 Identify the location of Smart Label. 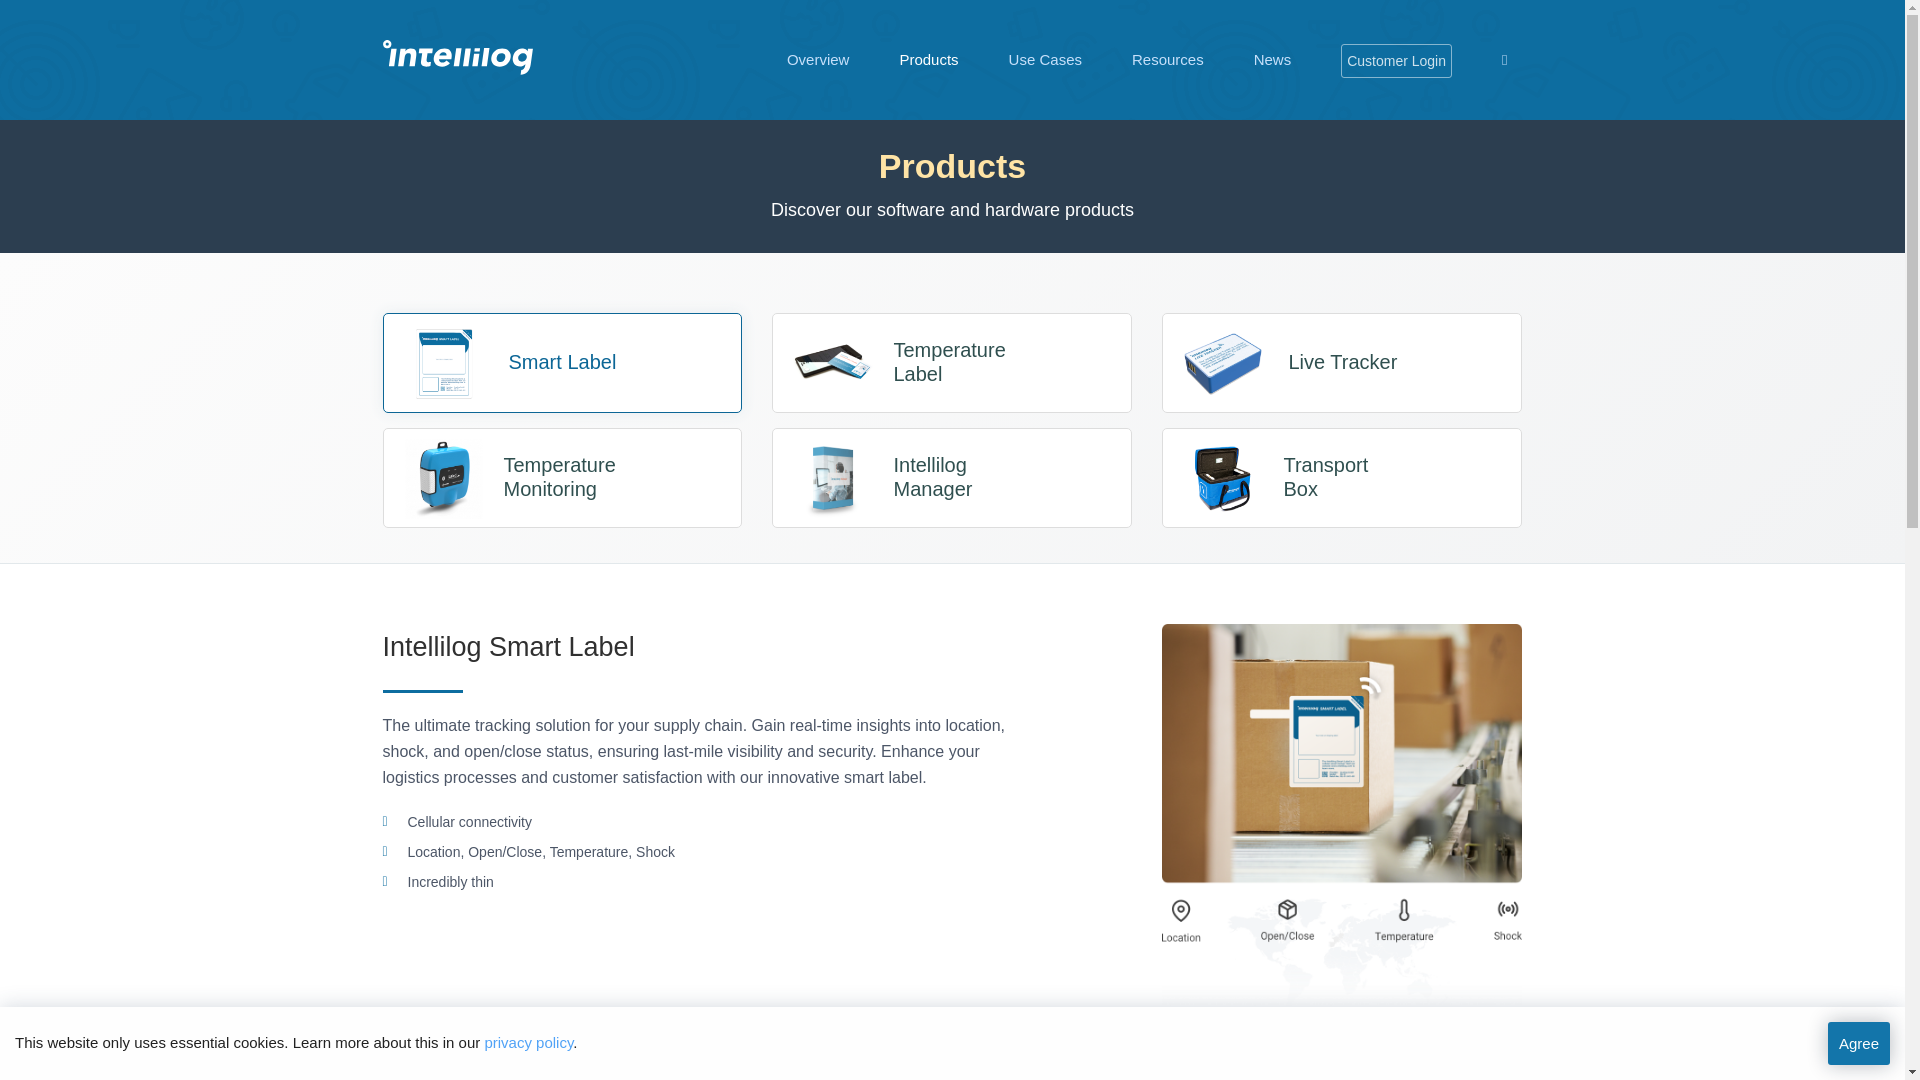
(1046, 60).